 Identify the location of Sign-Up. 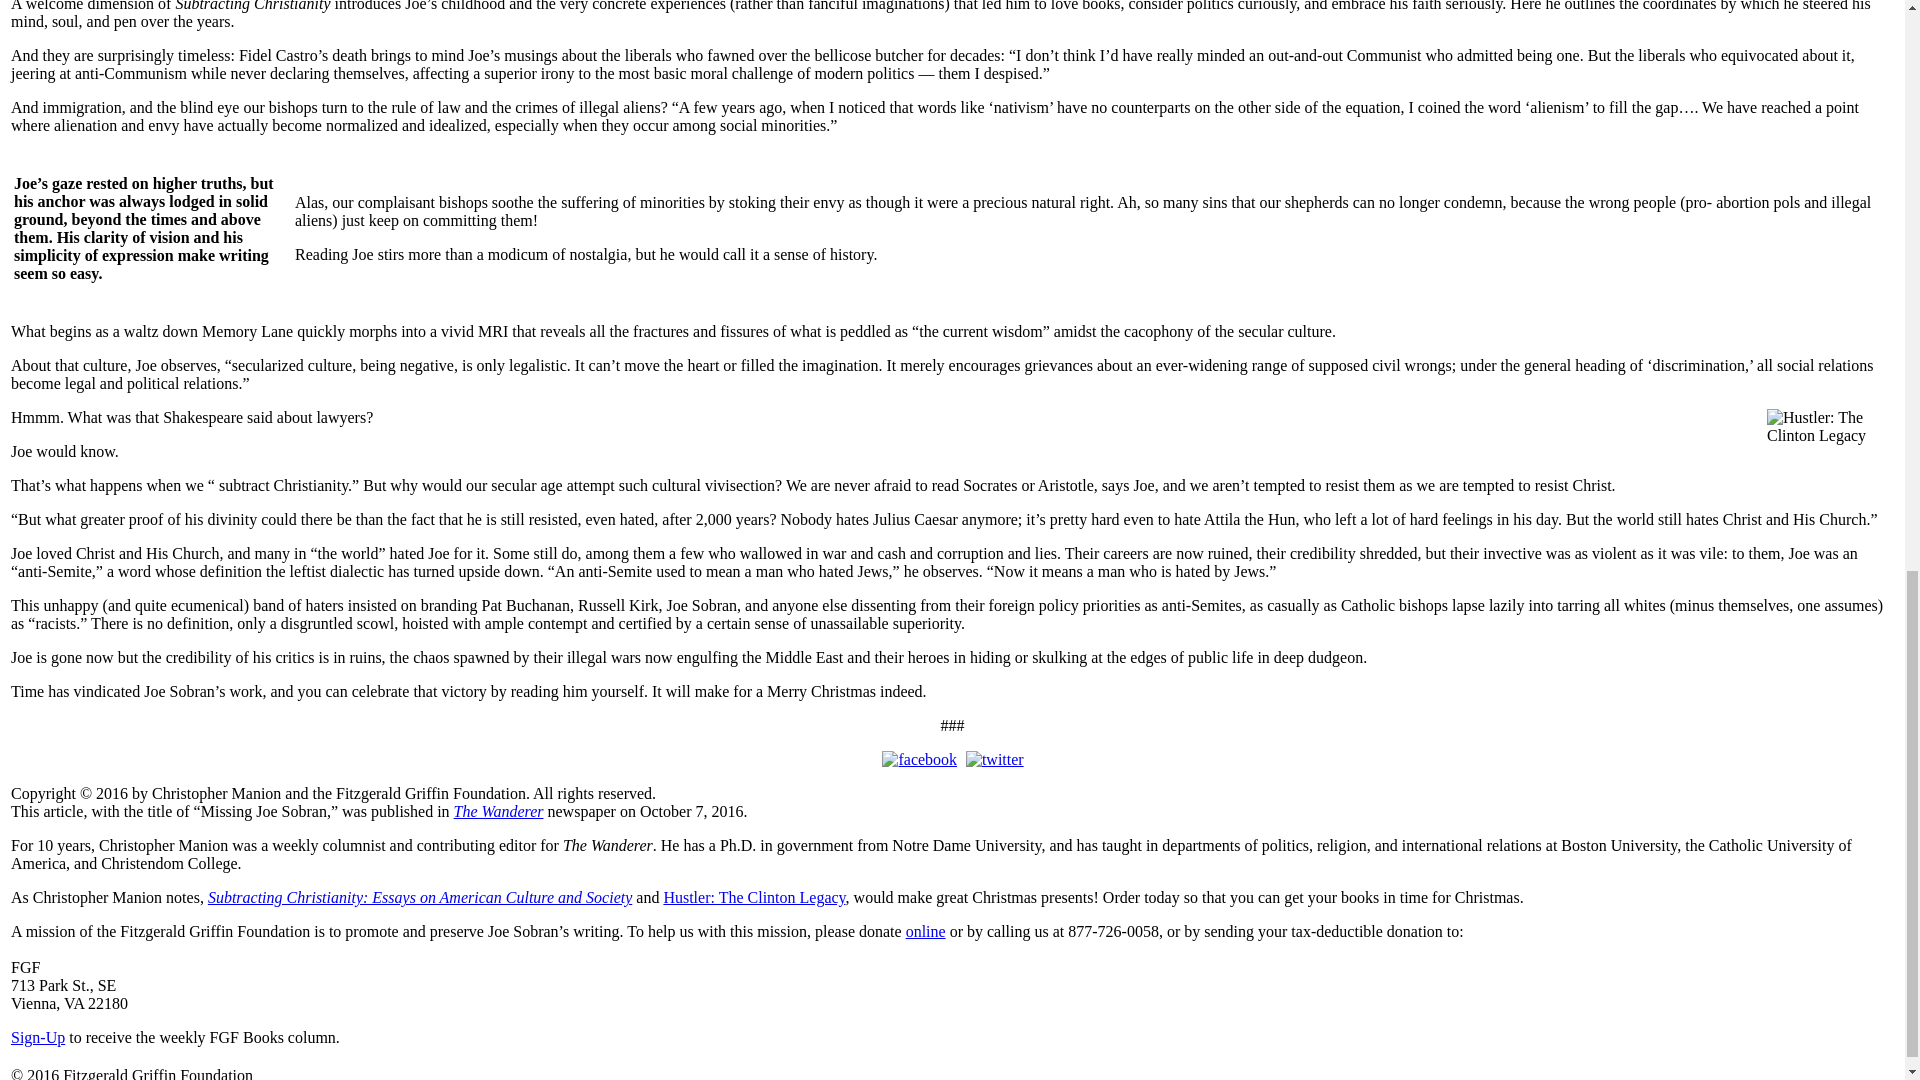
(38, 1038).